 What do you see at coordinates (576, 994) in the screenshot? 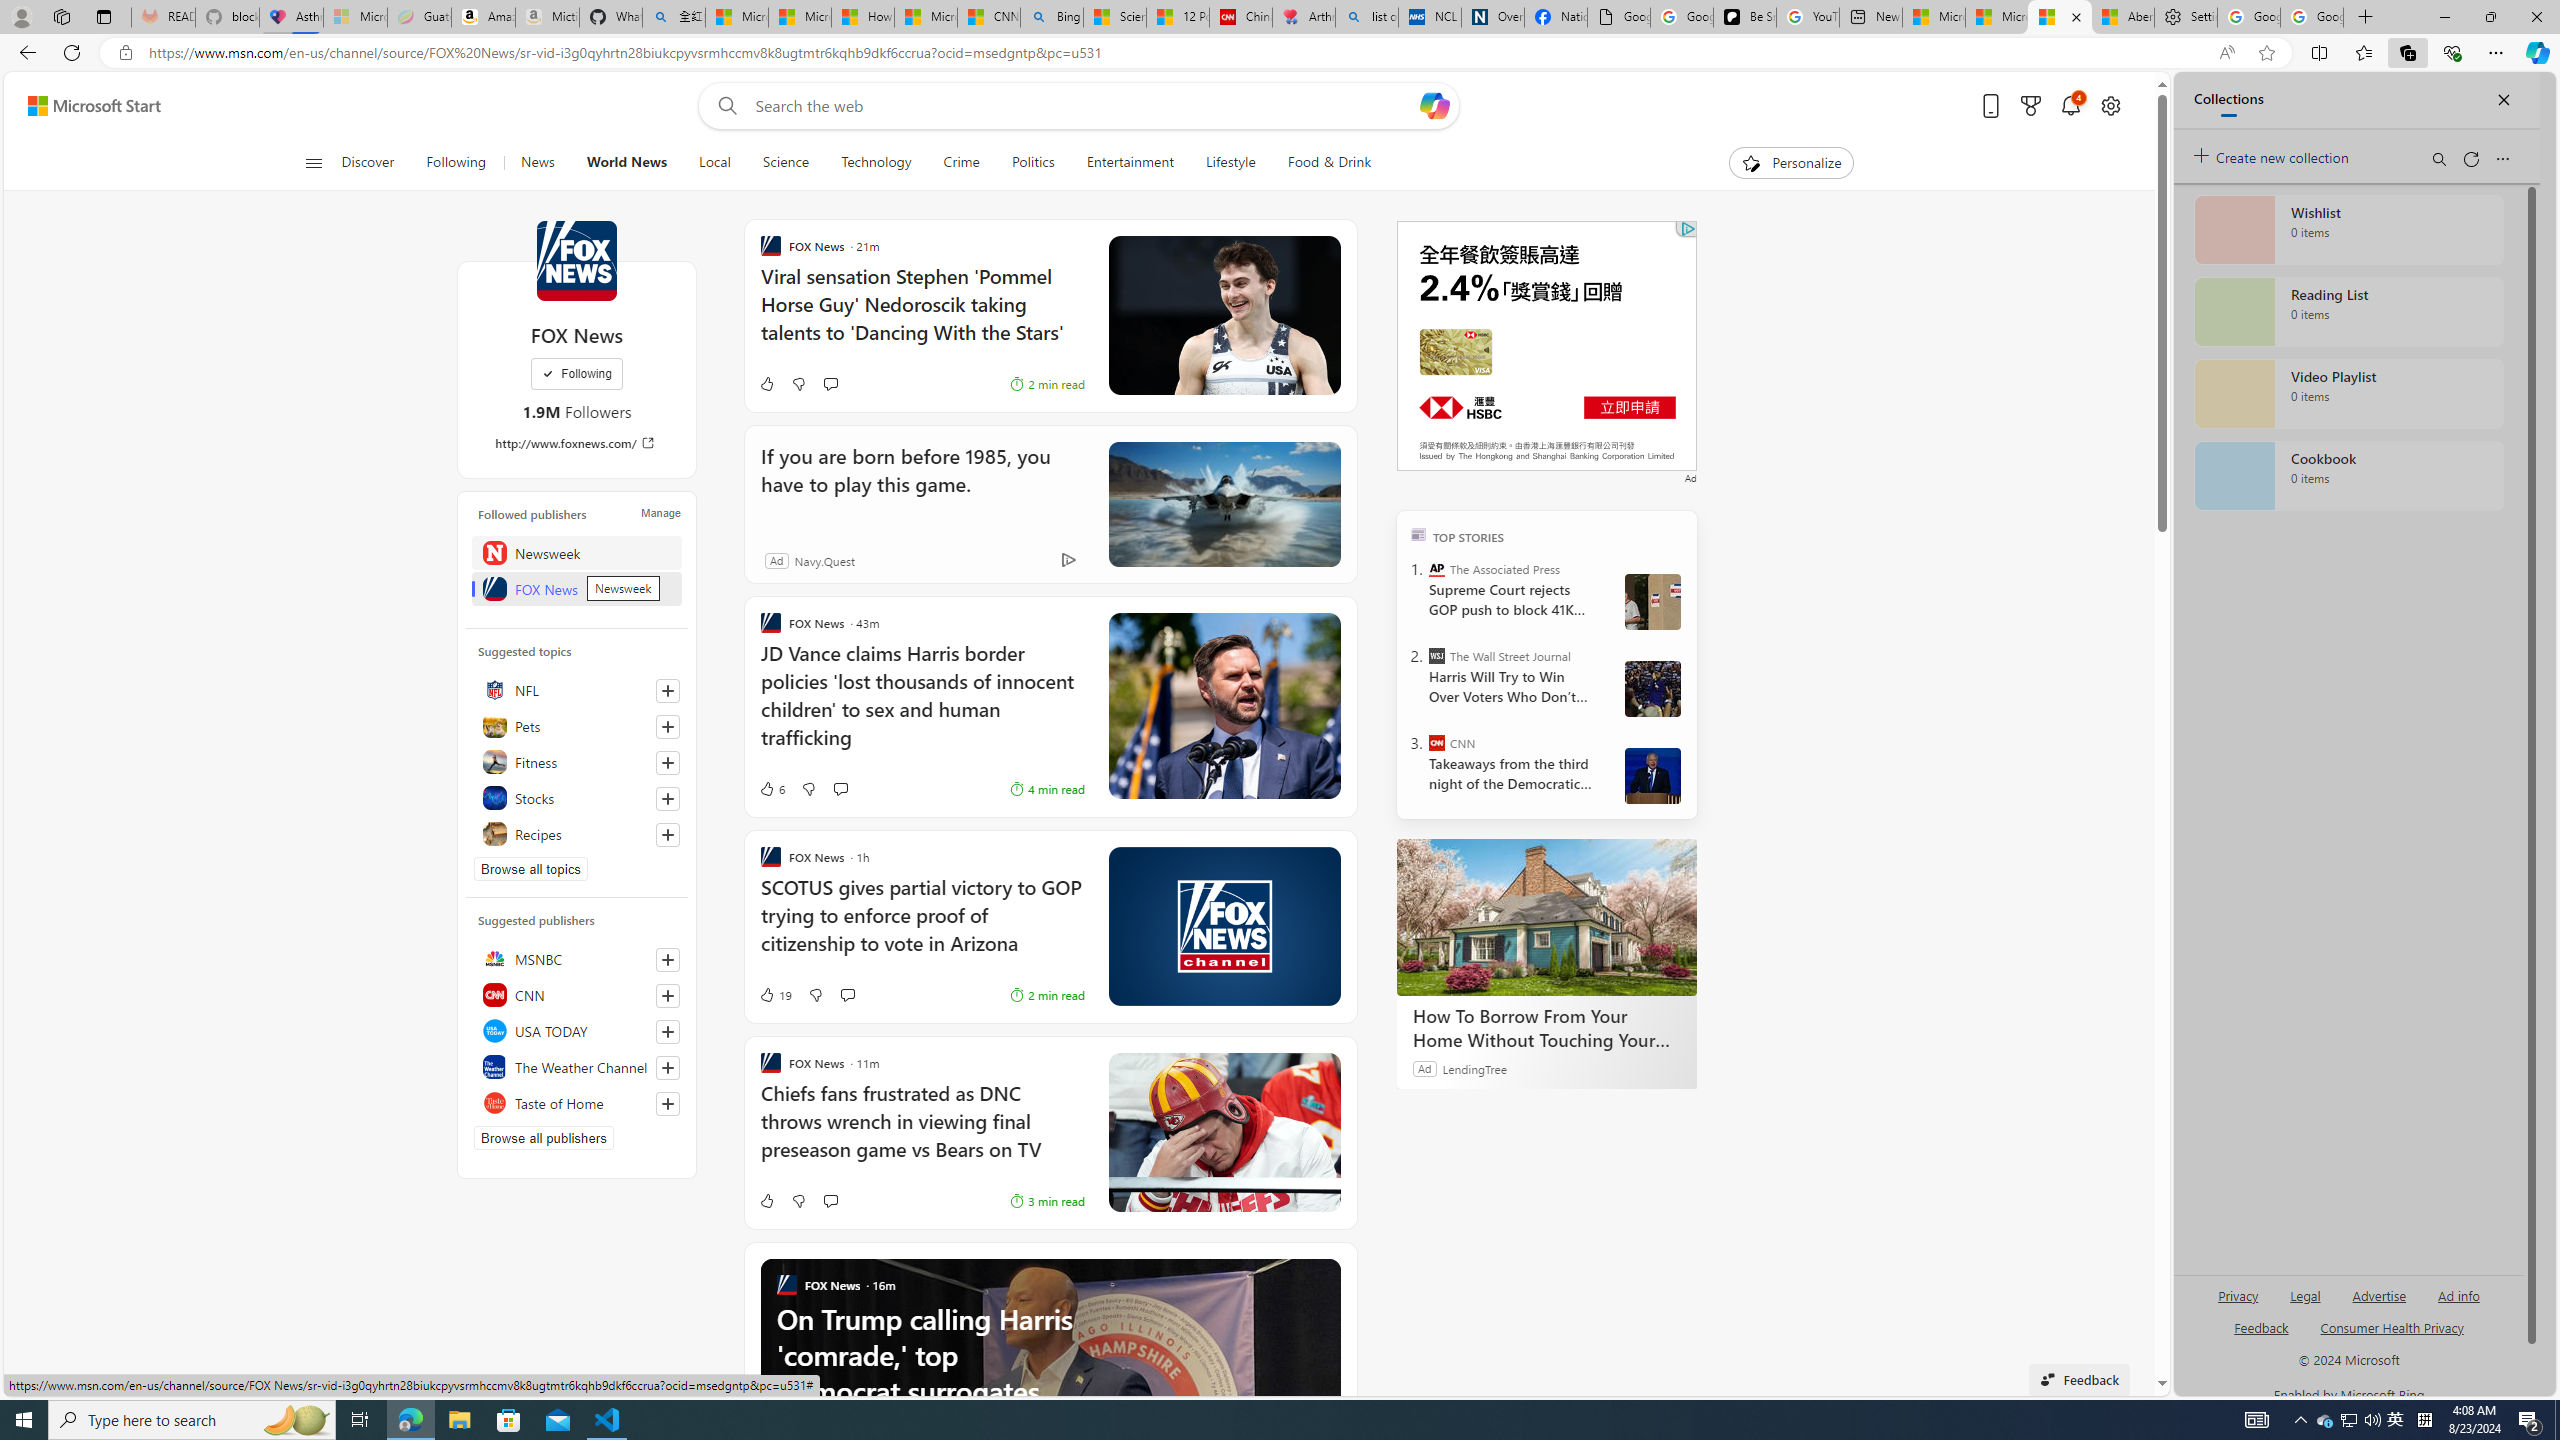
I see `CNN` at bounding box center [576, 994].